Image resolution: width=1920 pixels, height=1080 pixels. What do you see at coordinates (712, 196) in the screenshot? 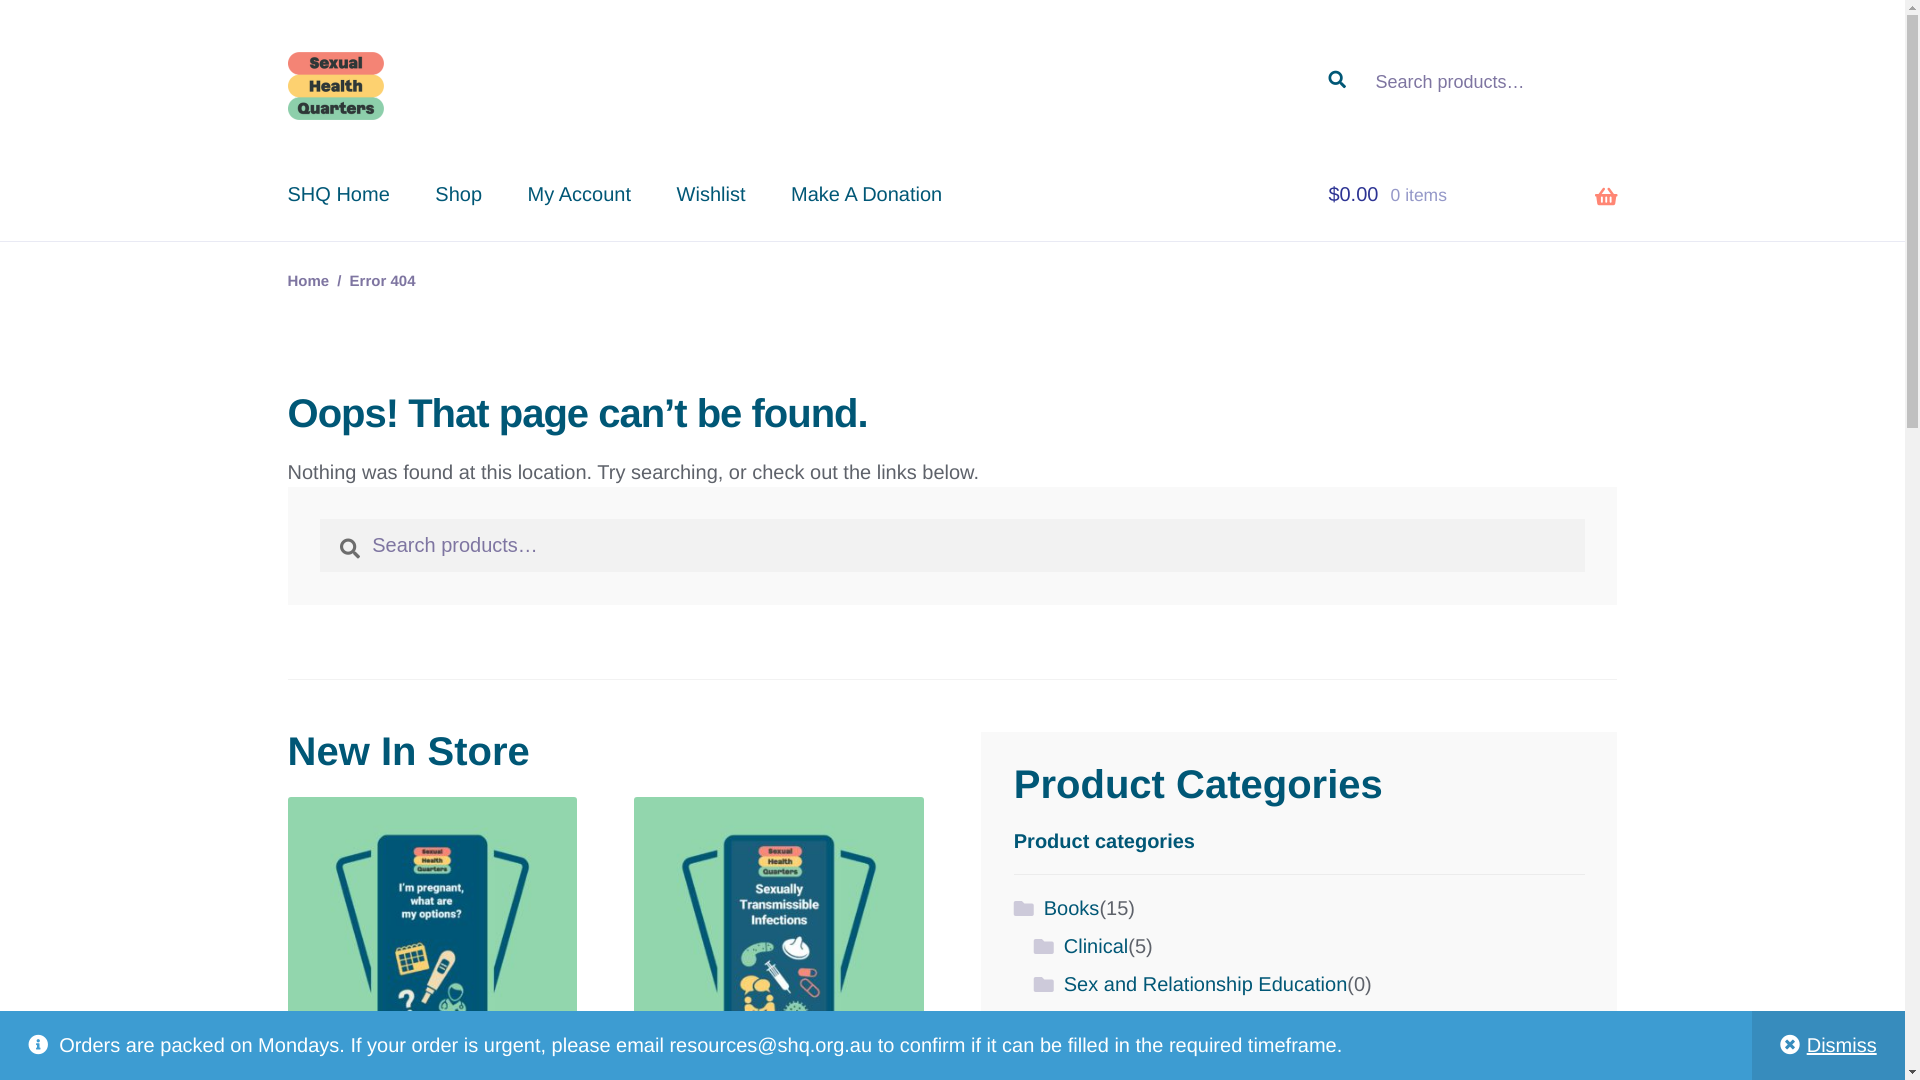
I see `Wishlist` at bounding box center [712, 196].